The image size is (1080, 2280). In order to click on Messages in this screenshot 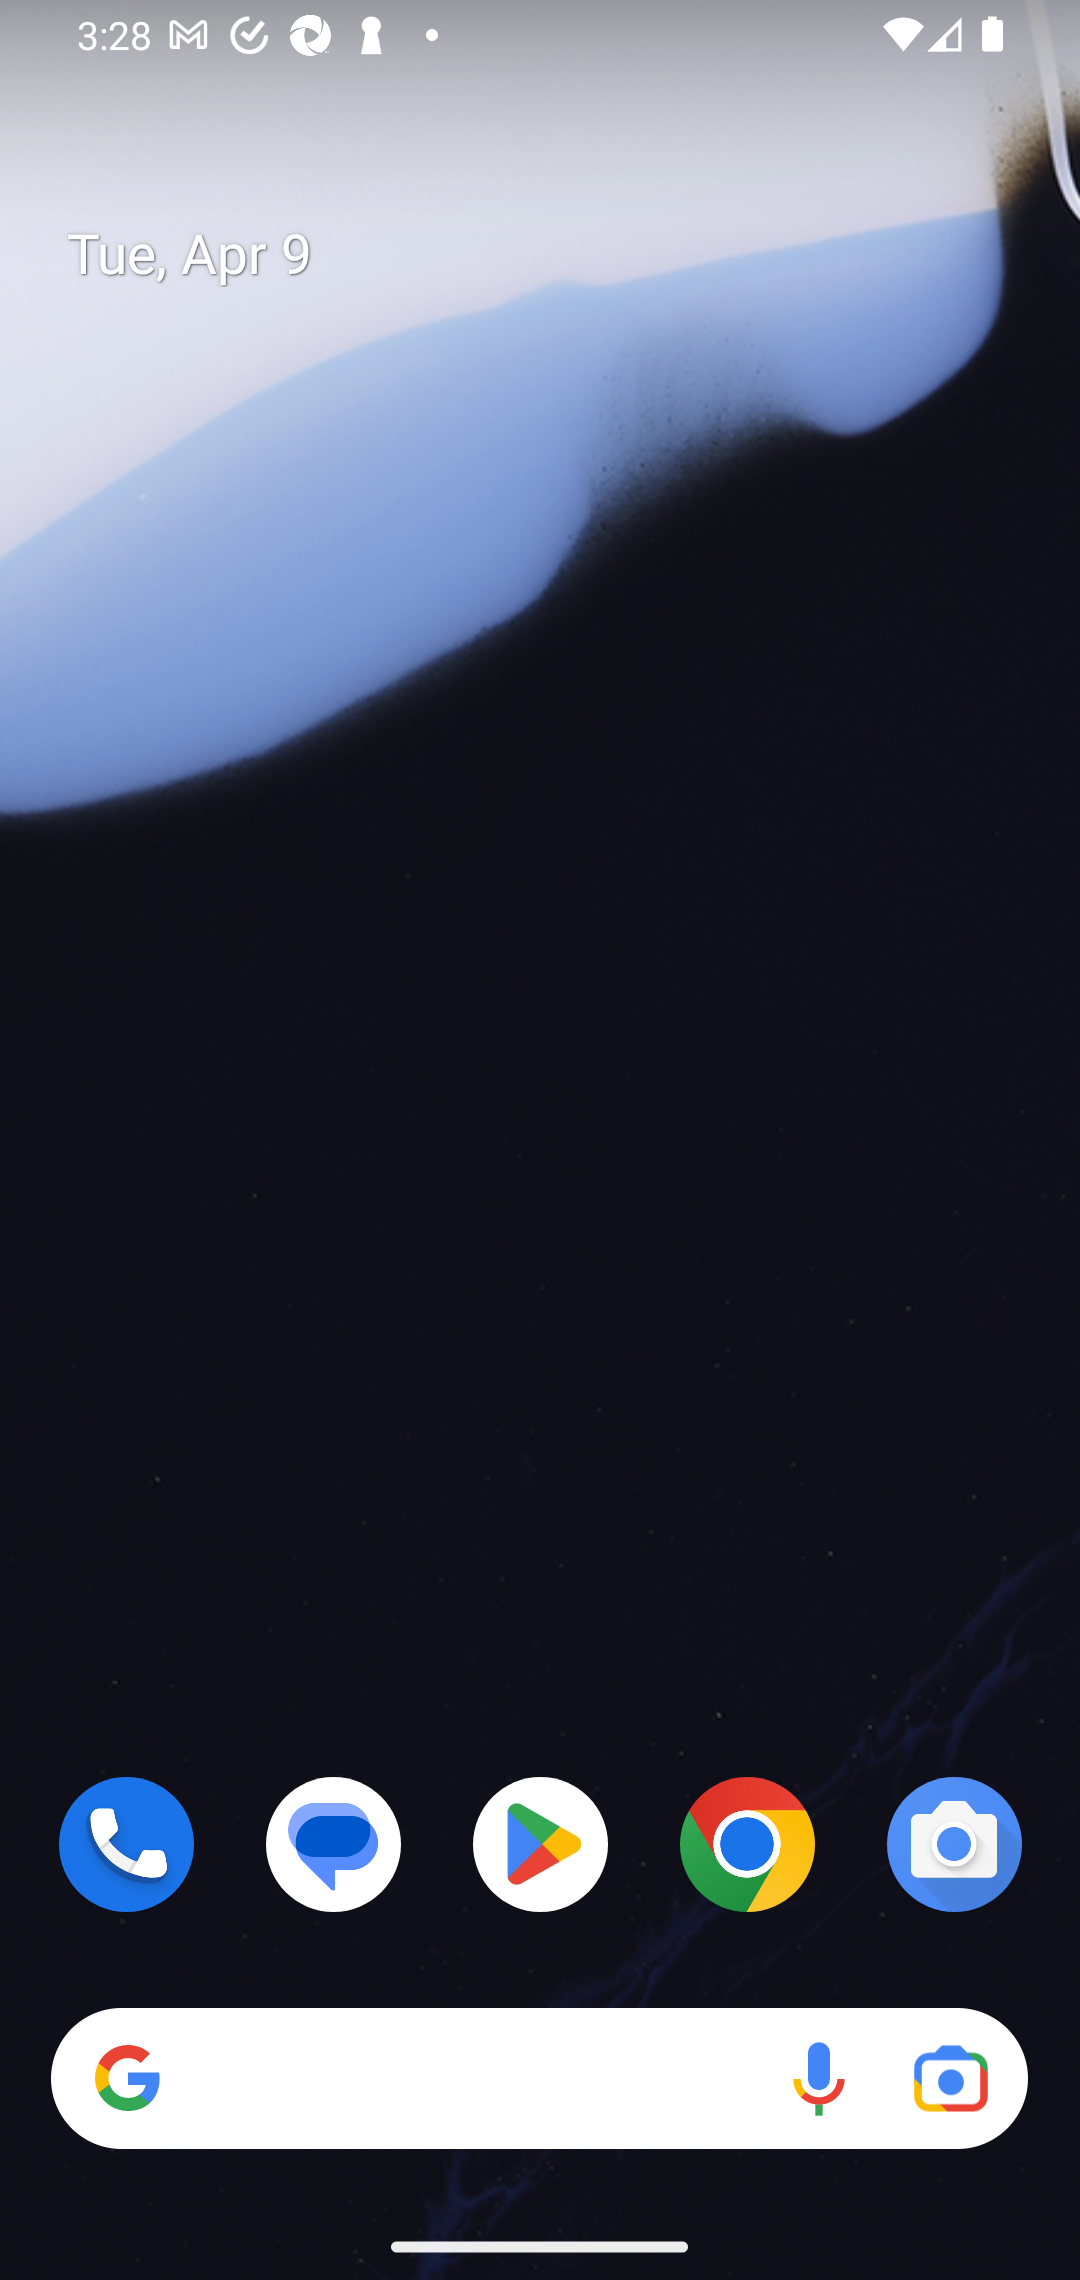, I will do `click(334, 1844)`.